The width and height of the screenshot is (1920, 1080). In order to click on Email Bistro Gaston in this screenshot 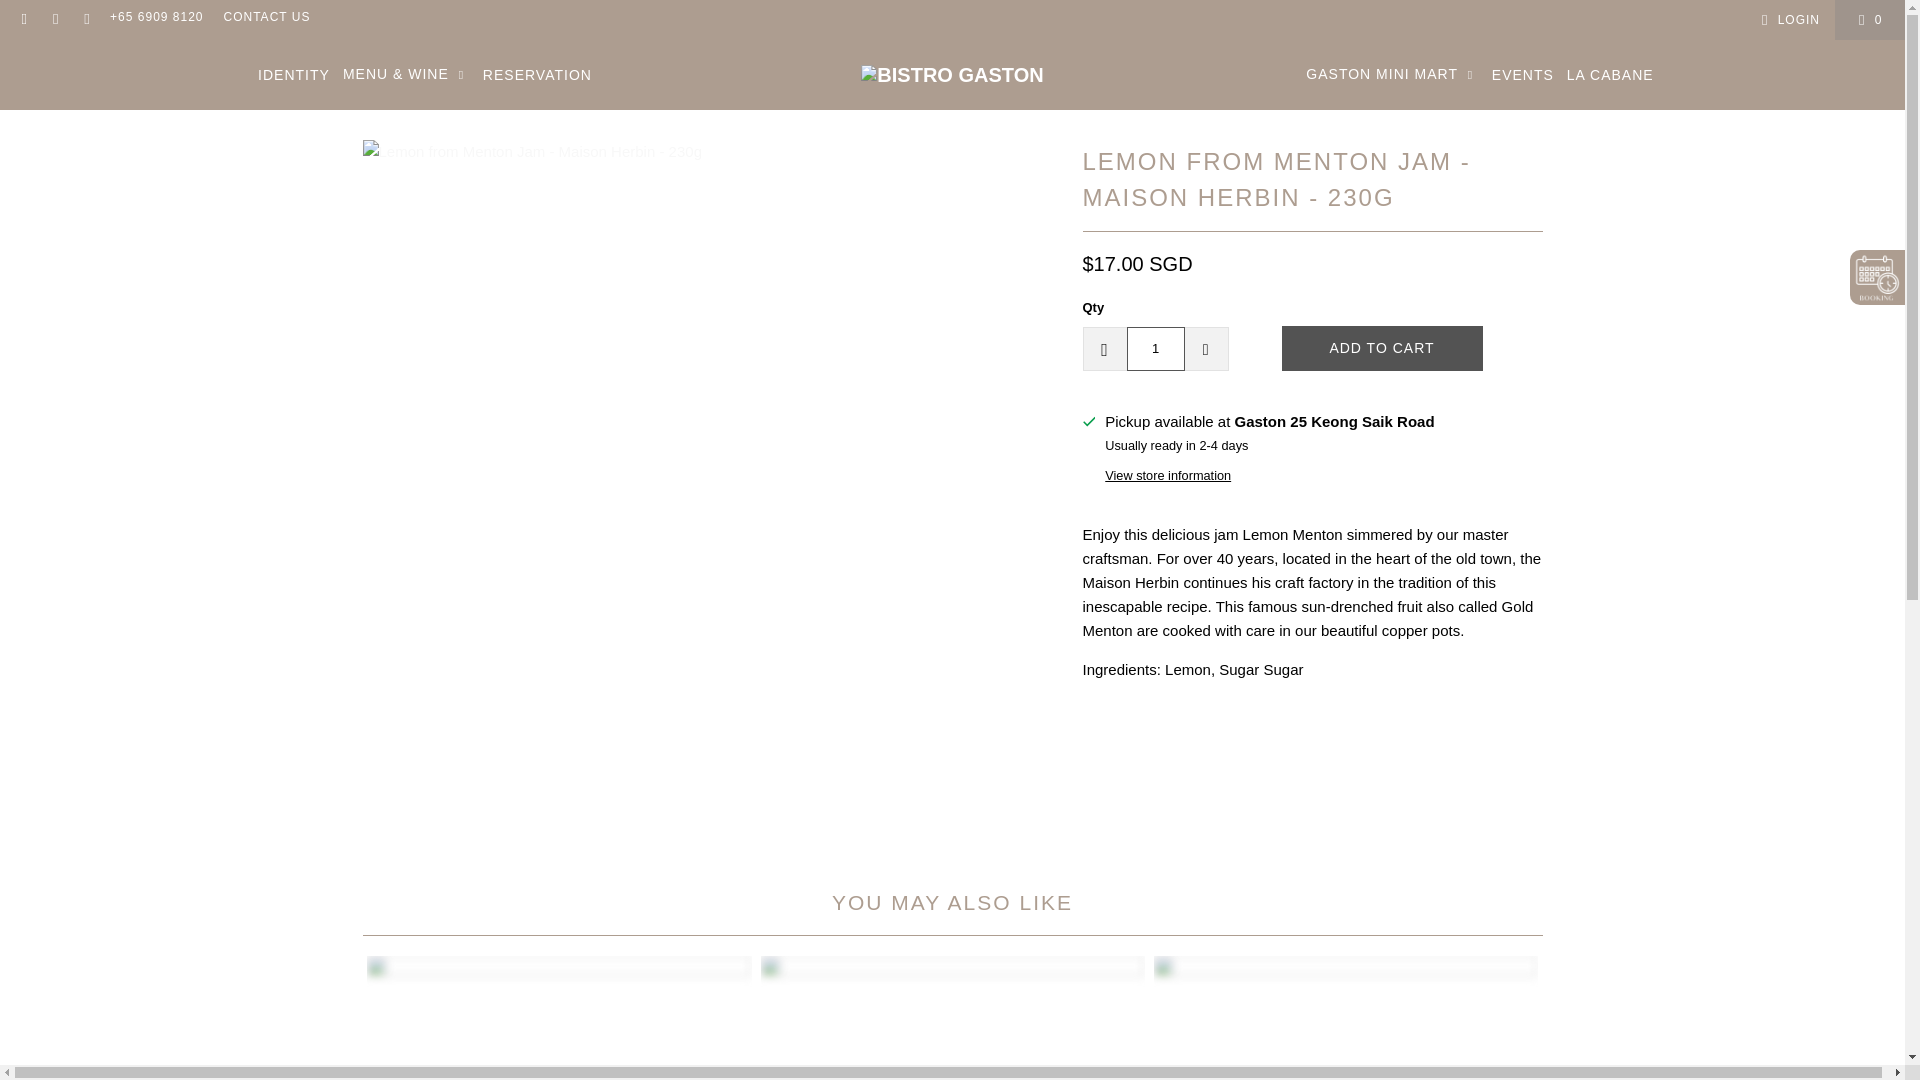, I will do `click(86, 20)`.